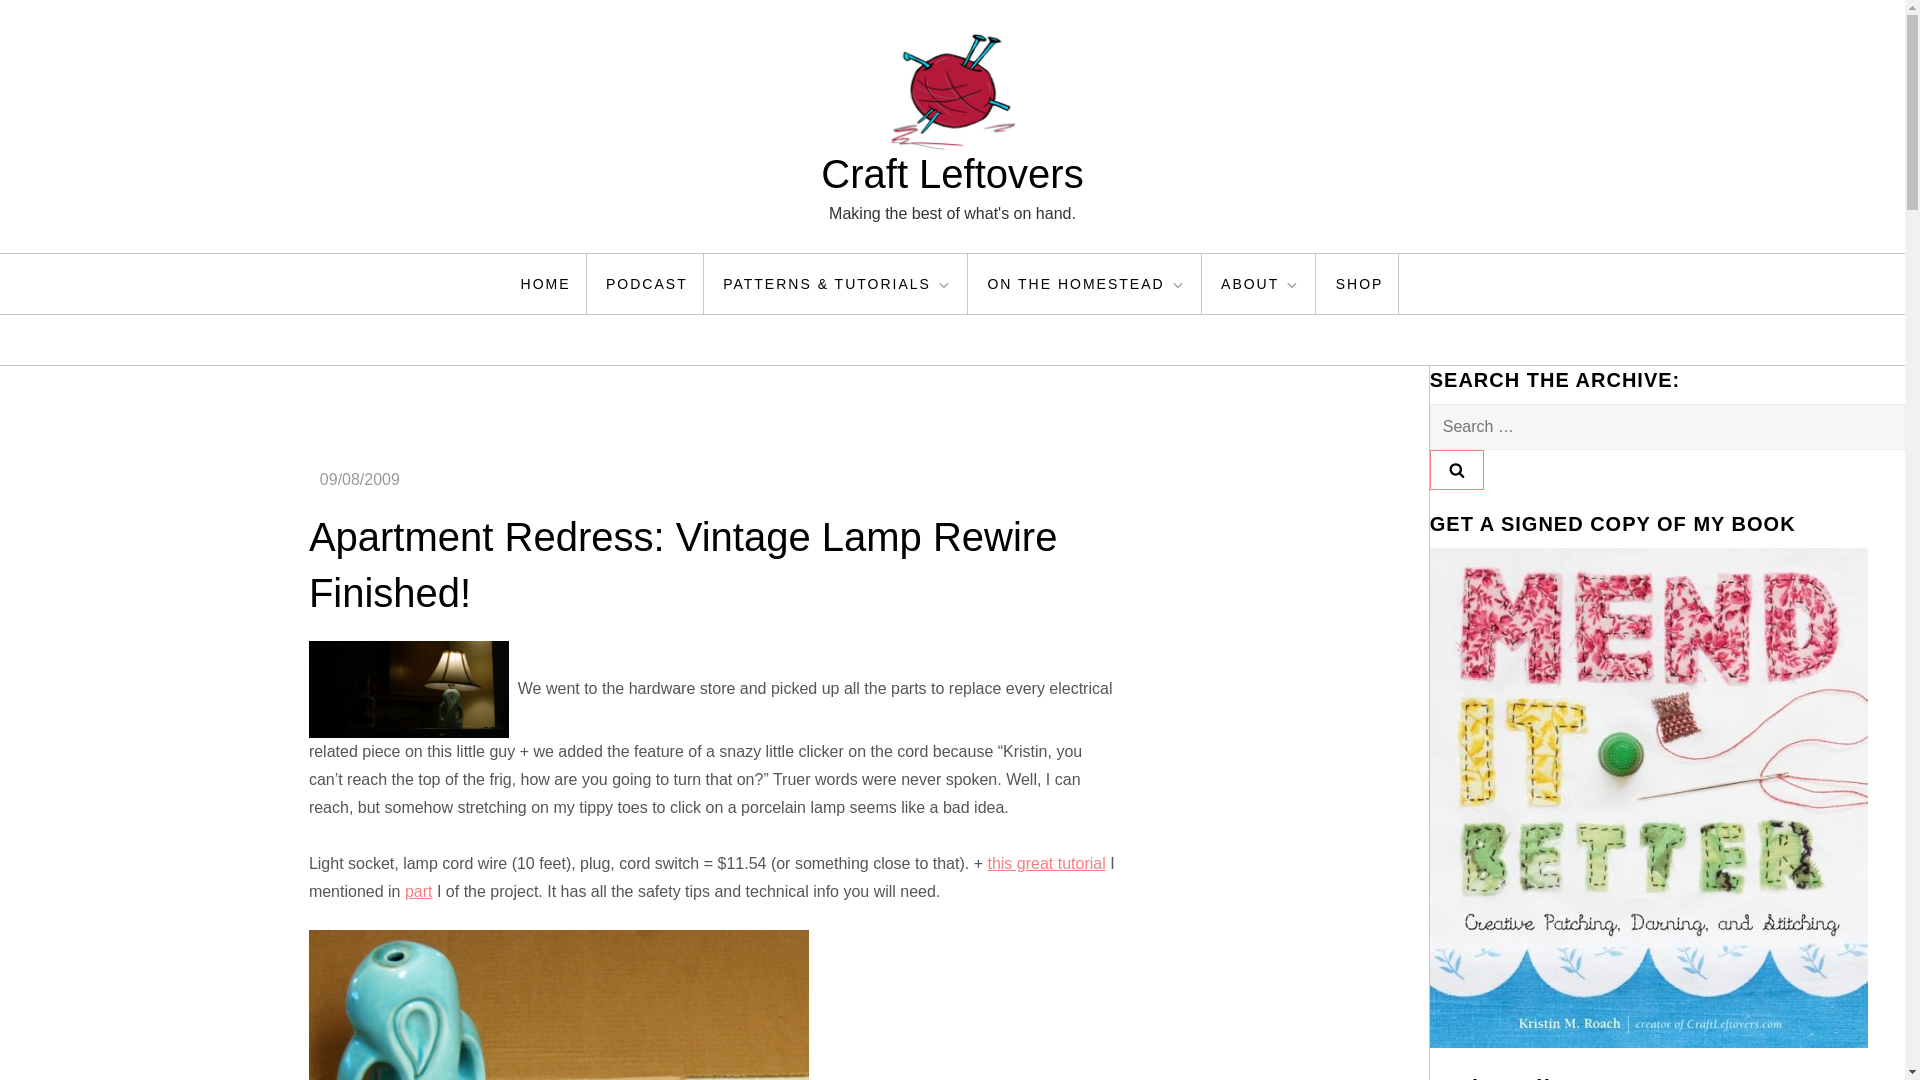 This screenshot has height=1080, width=1920. I want to click on HOME, so click(546, 284).